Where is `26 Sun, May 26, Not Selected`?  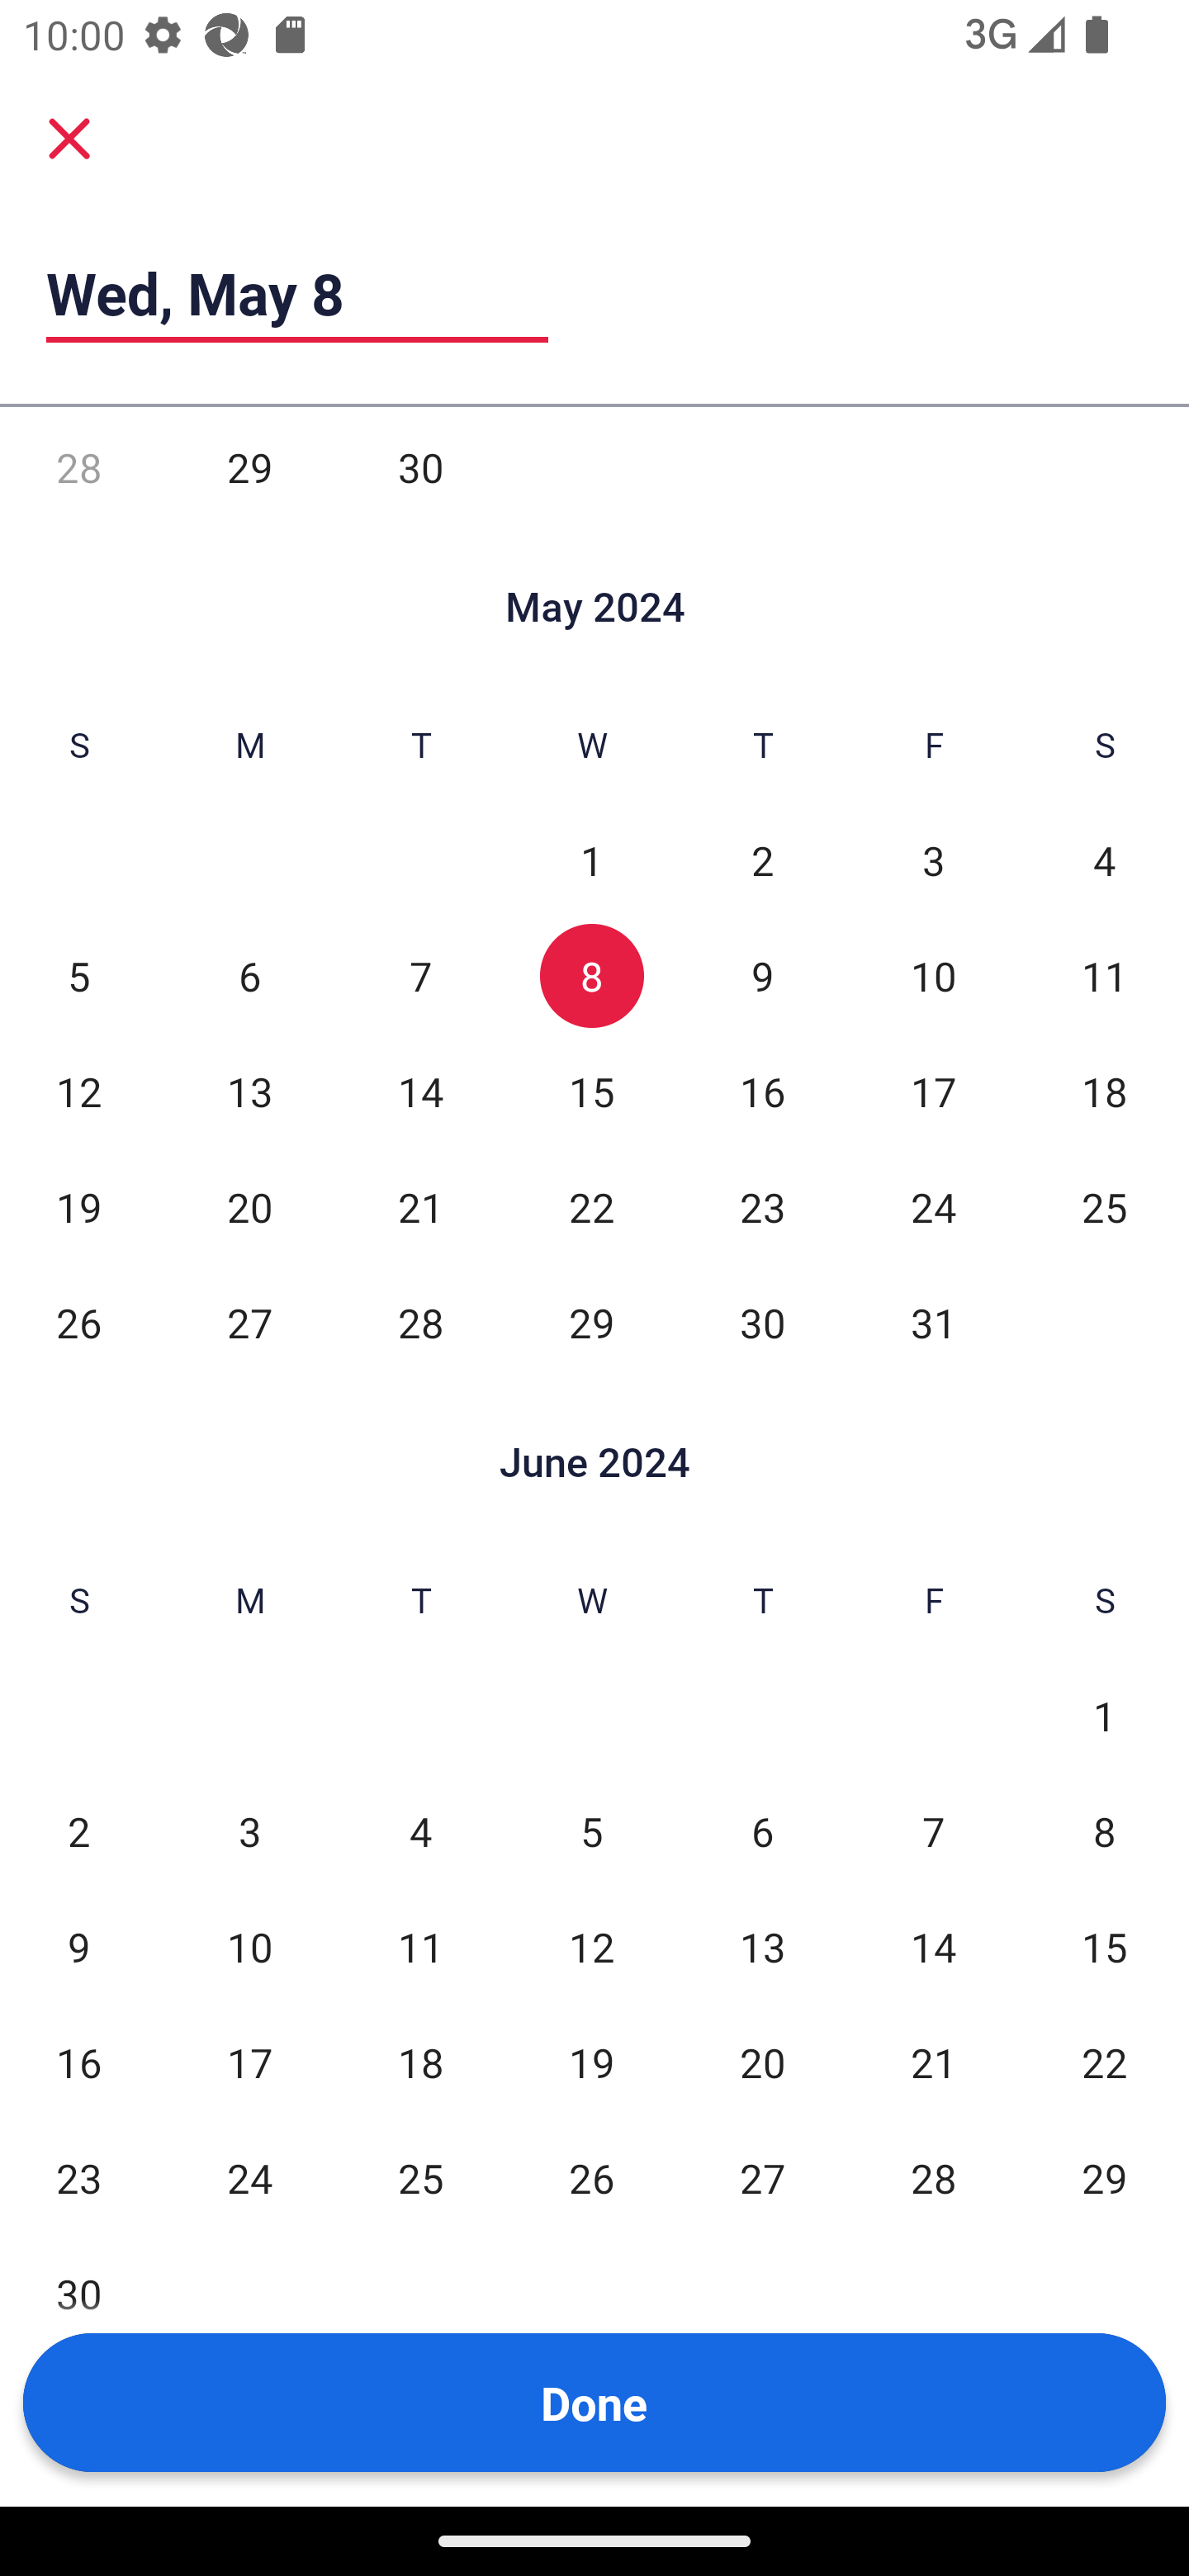
26 Sun, May 26, Not Selected is located at coordinates (78, 1323).